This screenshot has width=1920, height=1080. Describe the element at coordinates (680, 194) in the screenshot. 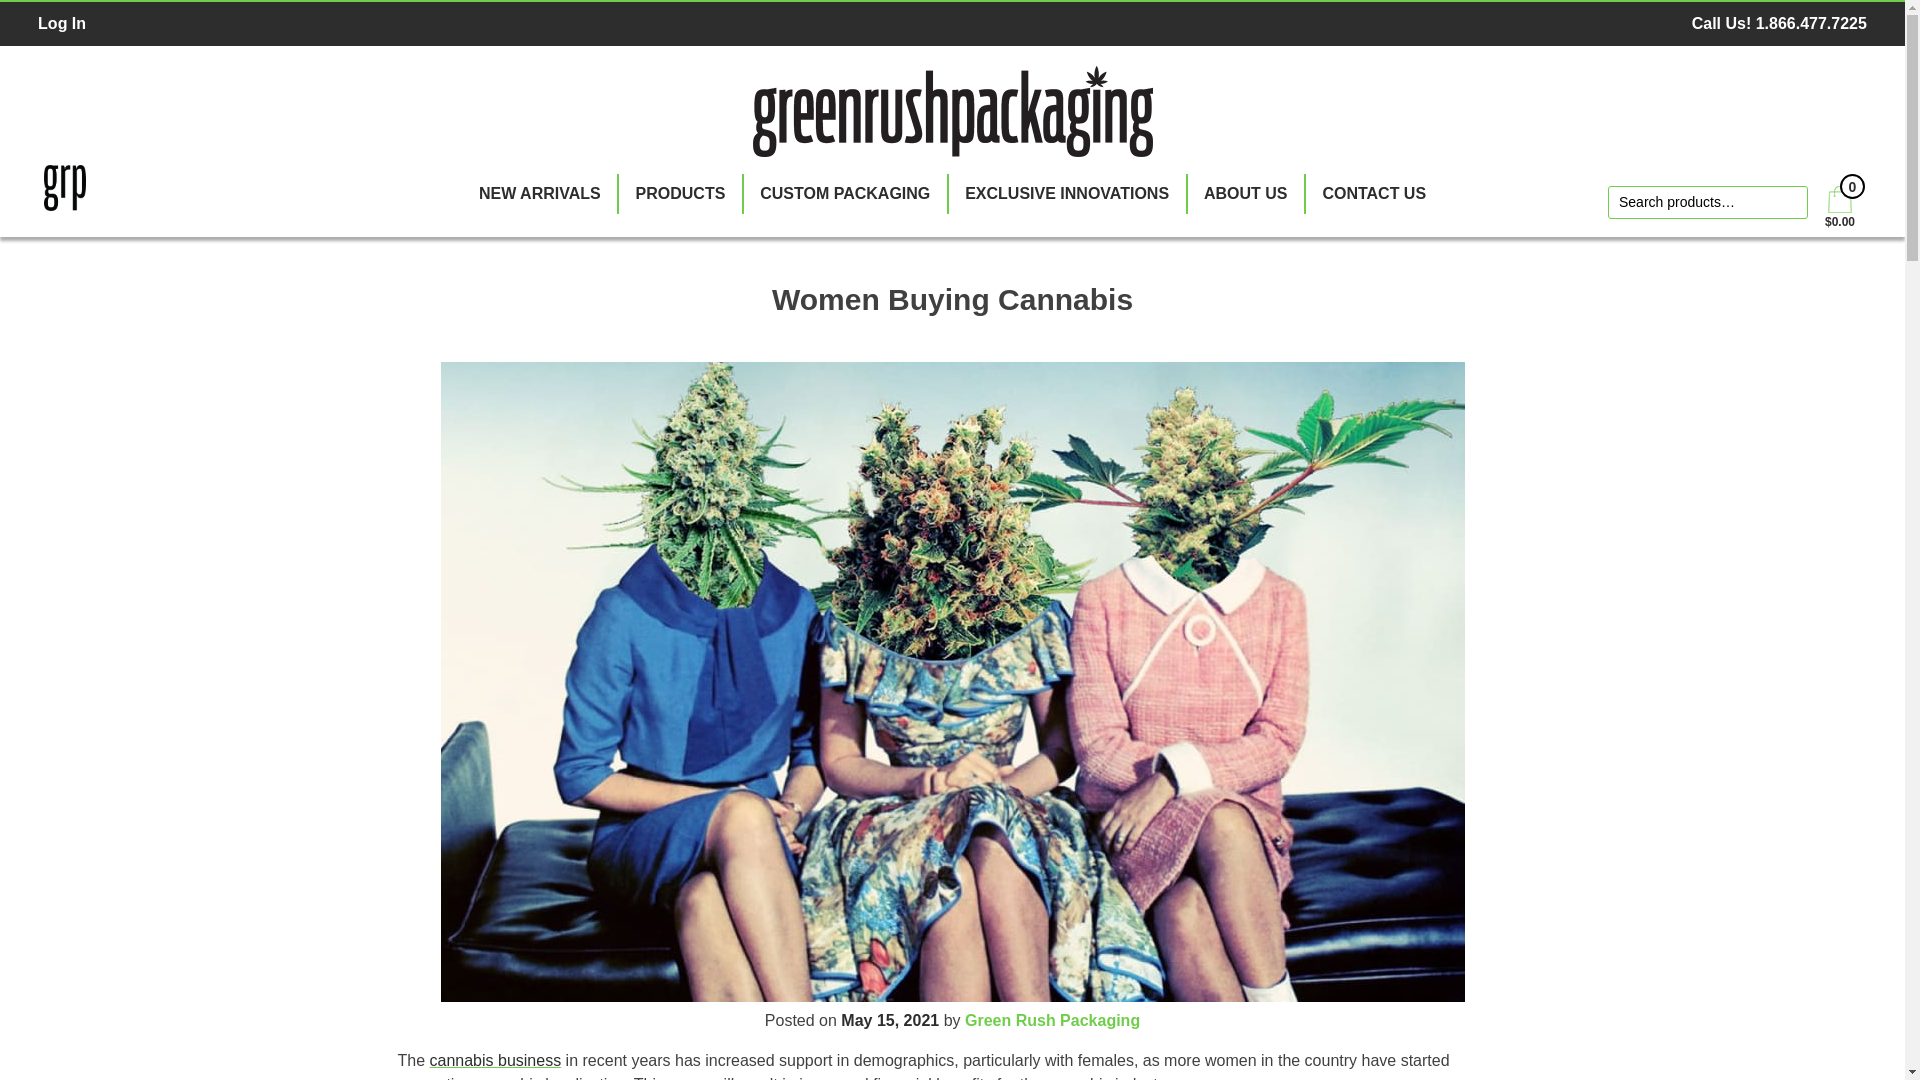

I see `PRODUCTS` at that location.